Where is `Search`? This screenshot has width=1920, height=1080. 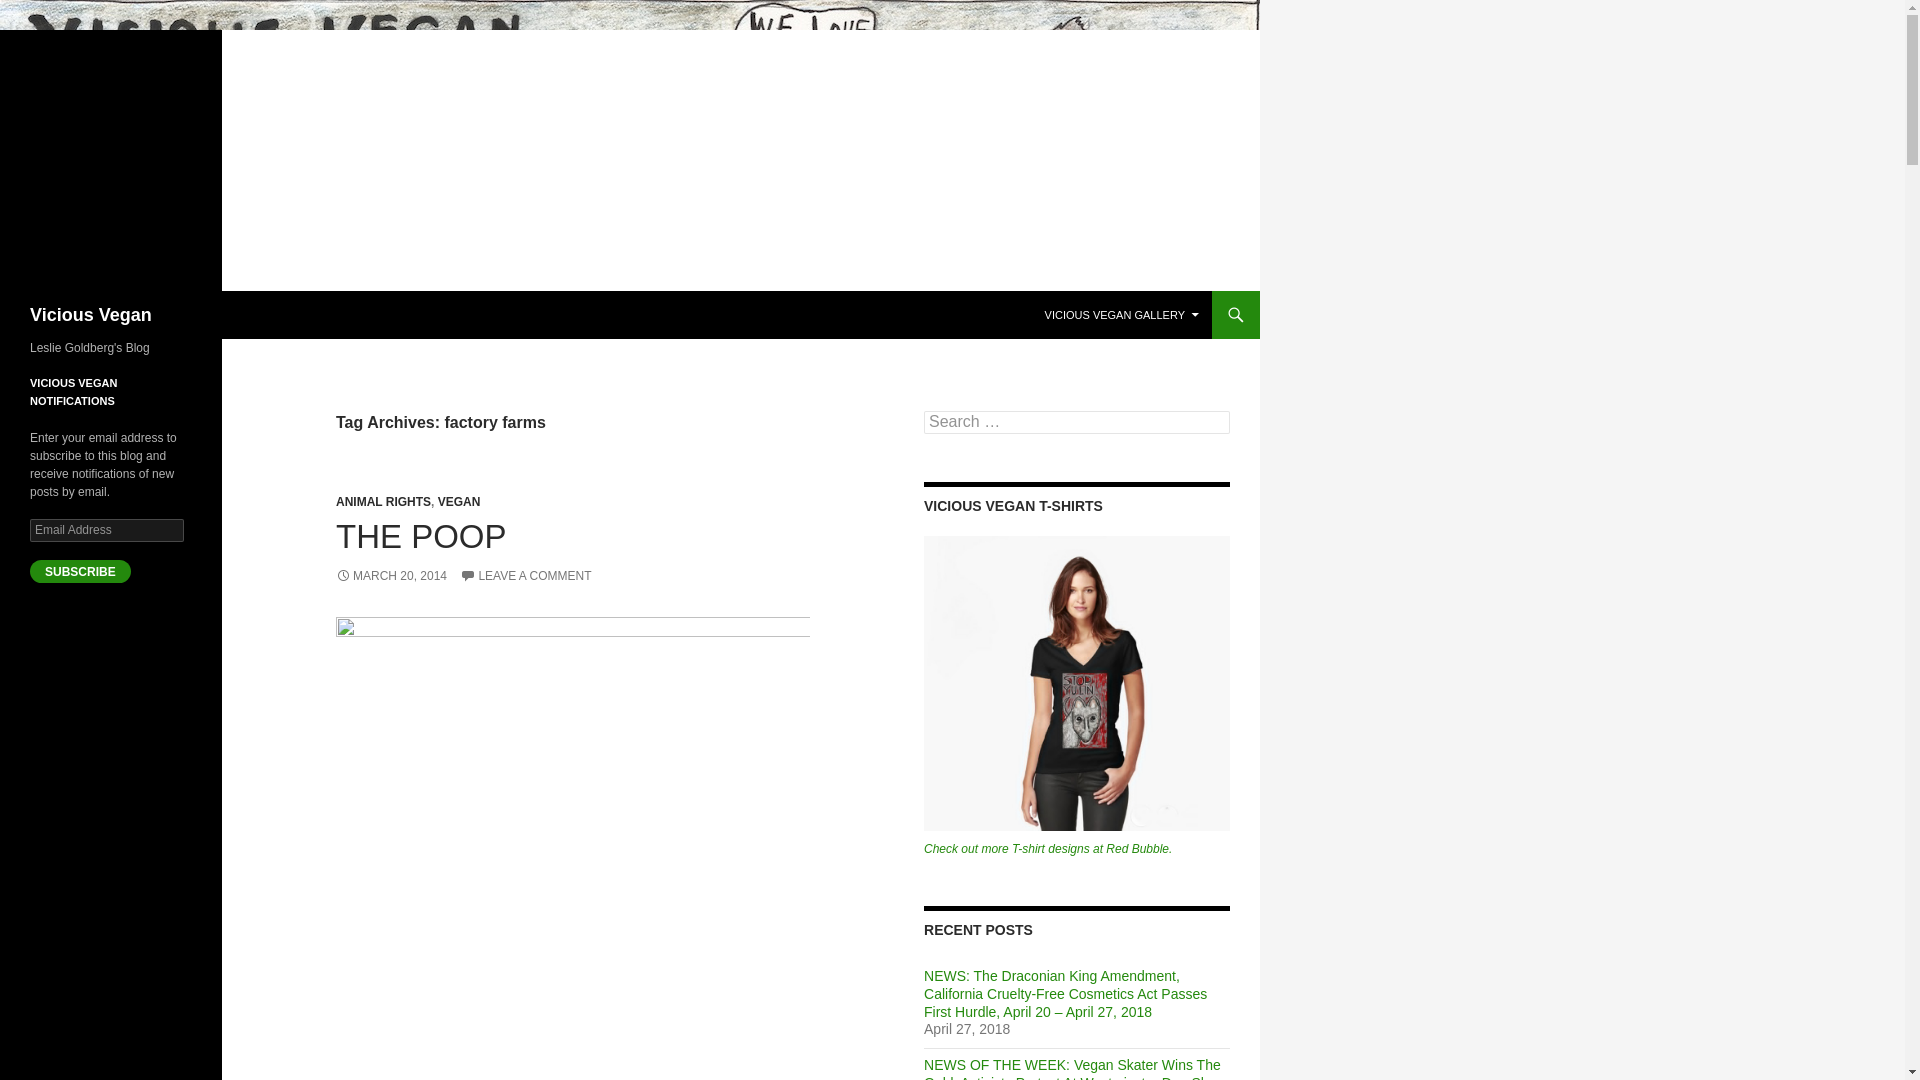 Search is located at coordinates (40, 11).